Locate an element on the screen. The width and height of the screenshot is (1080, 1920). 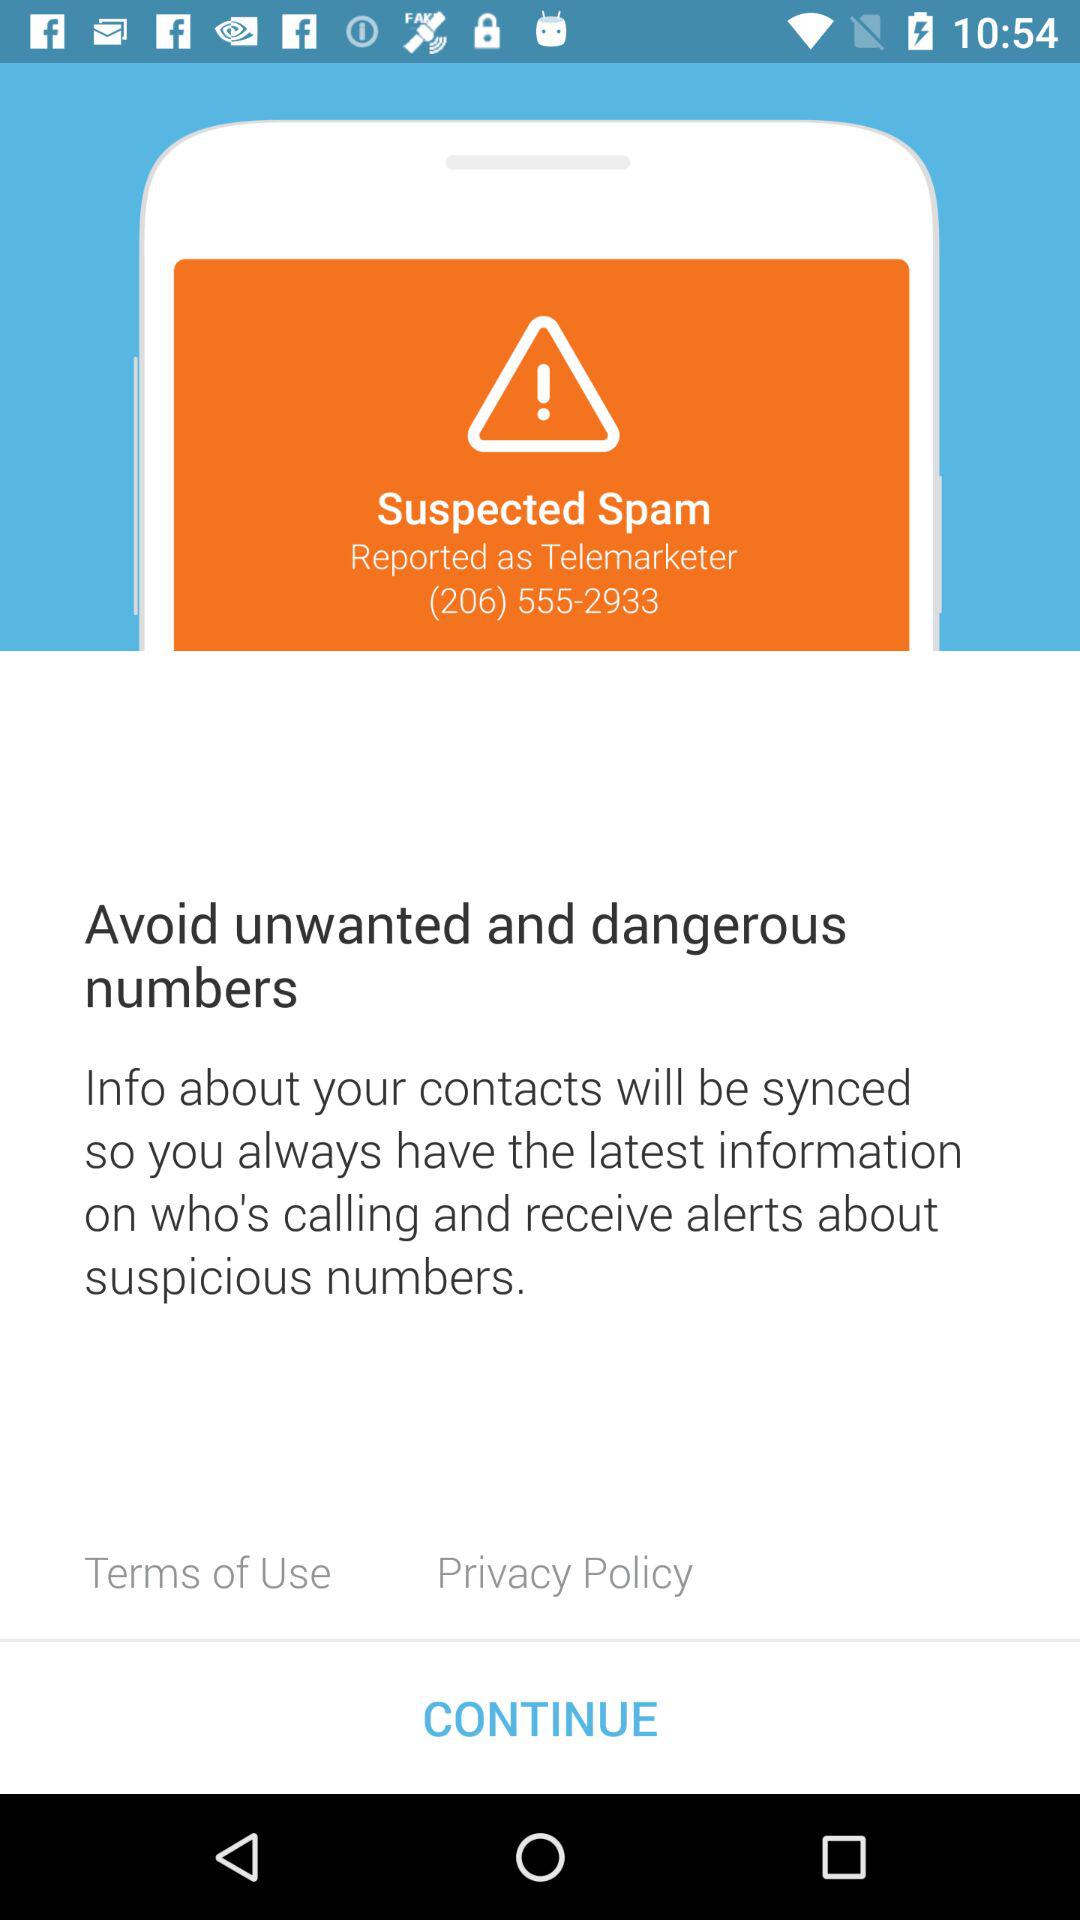
click icon at the bottom left corner is located at coordinates (208, 1571).